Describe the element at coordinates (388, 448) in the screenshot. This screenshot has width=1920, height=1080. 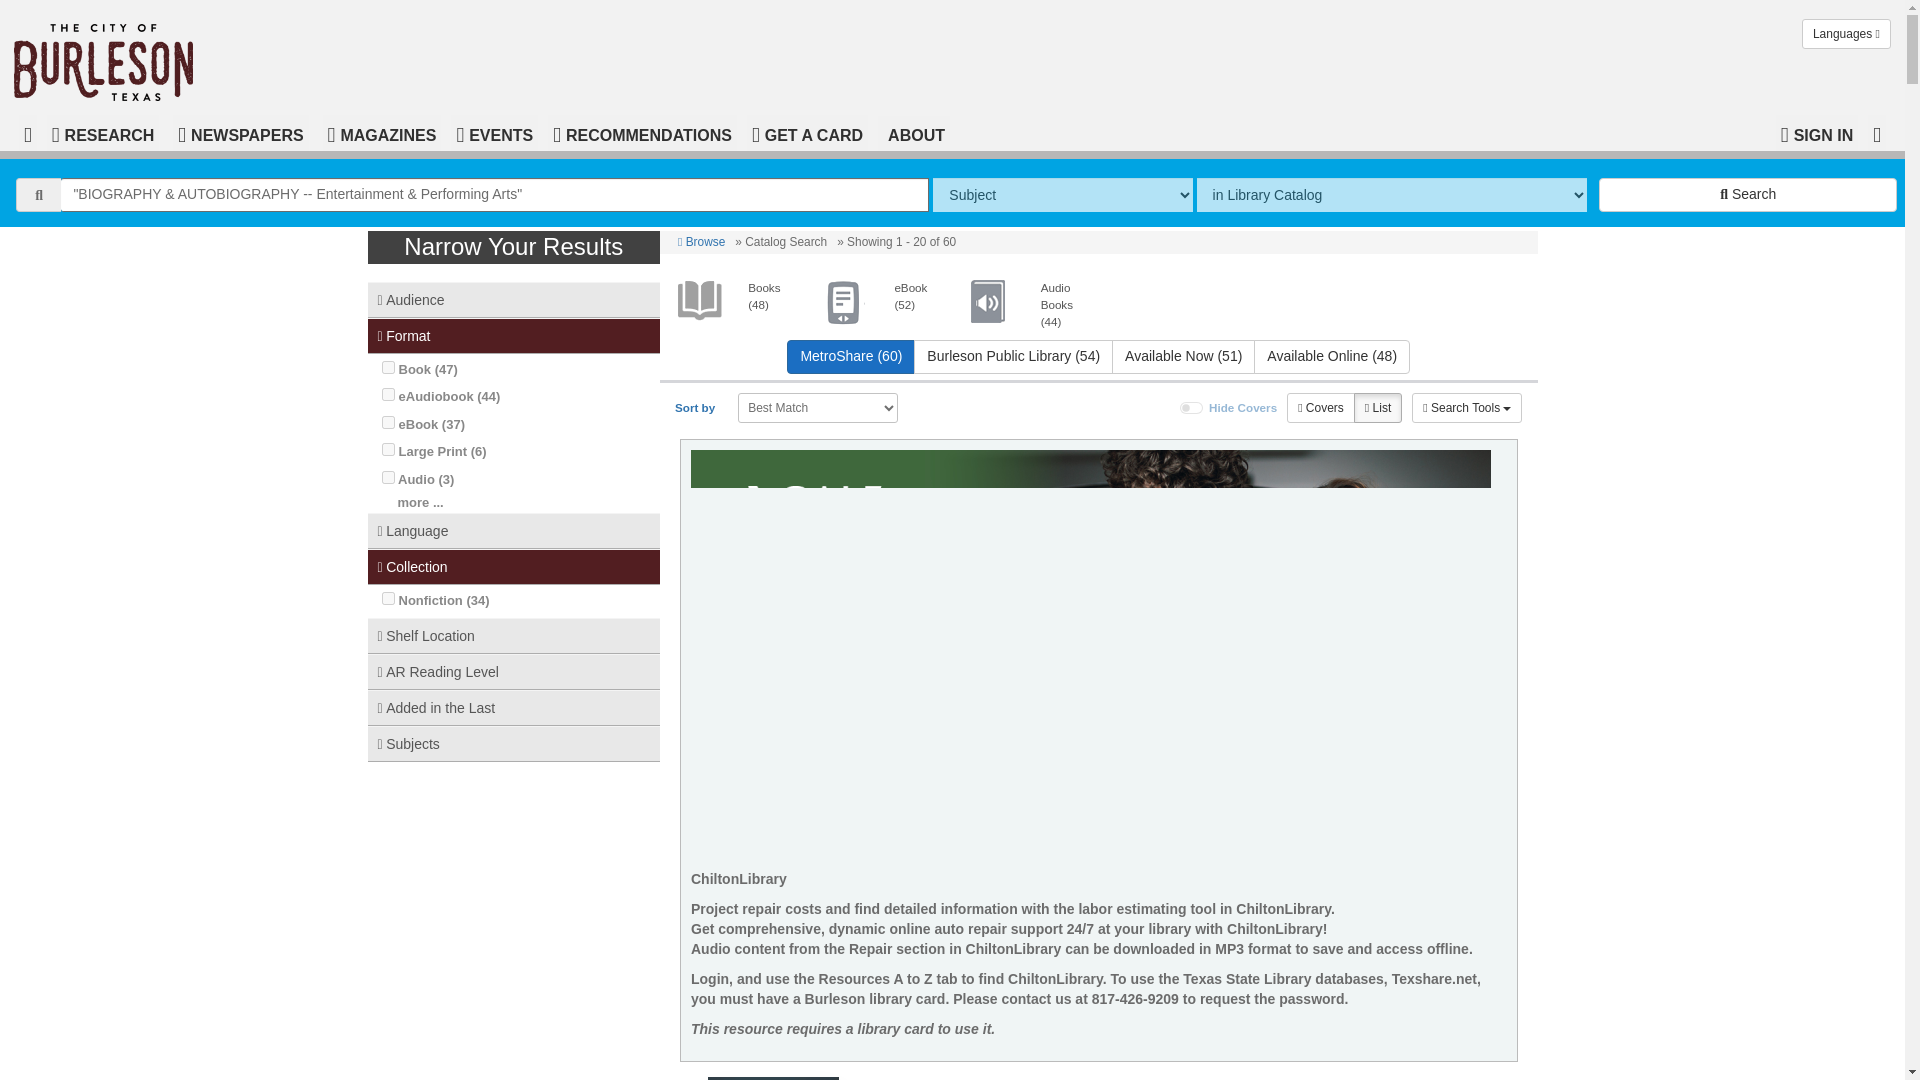
I see `on` at that location.